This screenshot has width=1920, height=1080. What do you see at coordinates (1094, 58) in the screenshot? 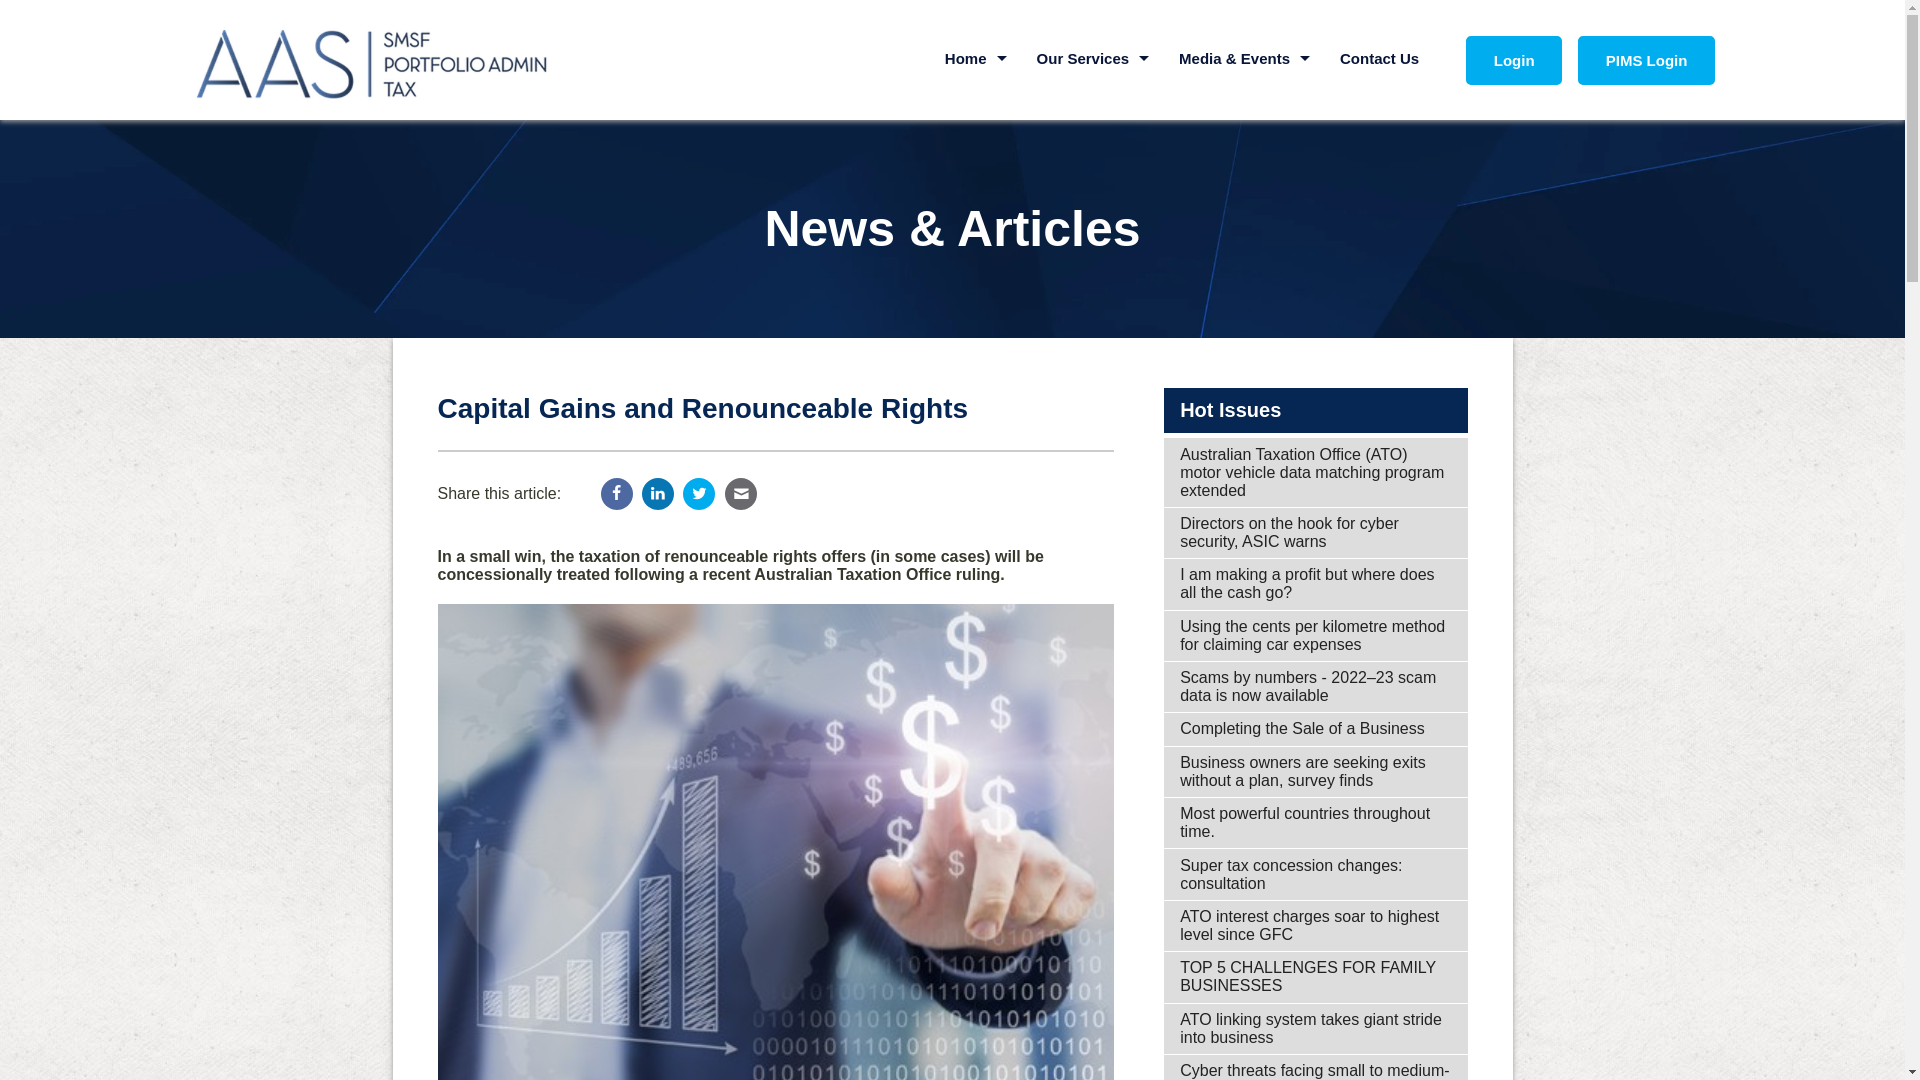
I see `Our Services` at bounding box center [1094, 58].